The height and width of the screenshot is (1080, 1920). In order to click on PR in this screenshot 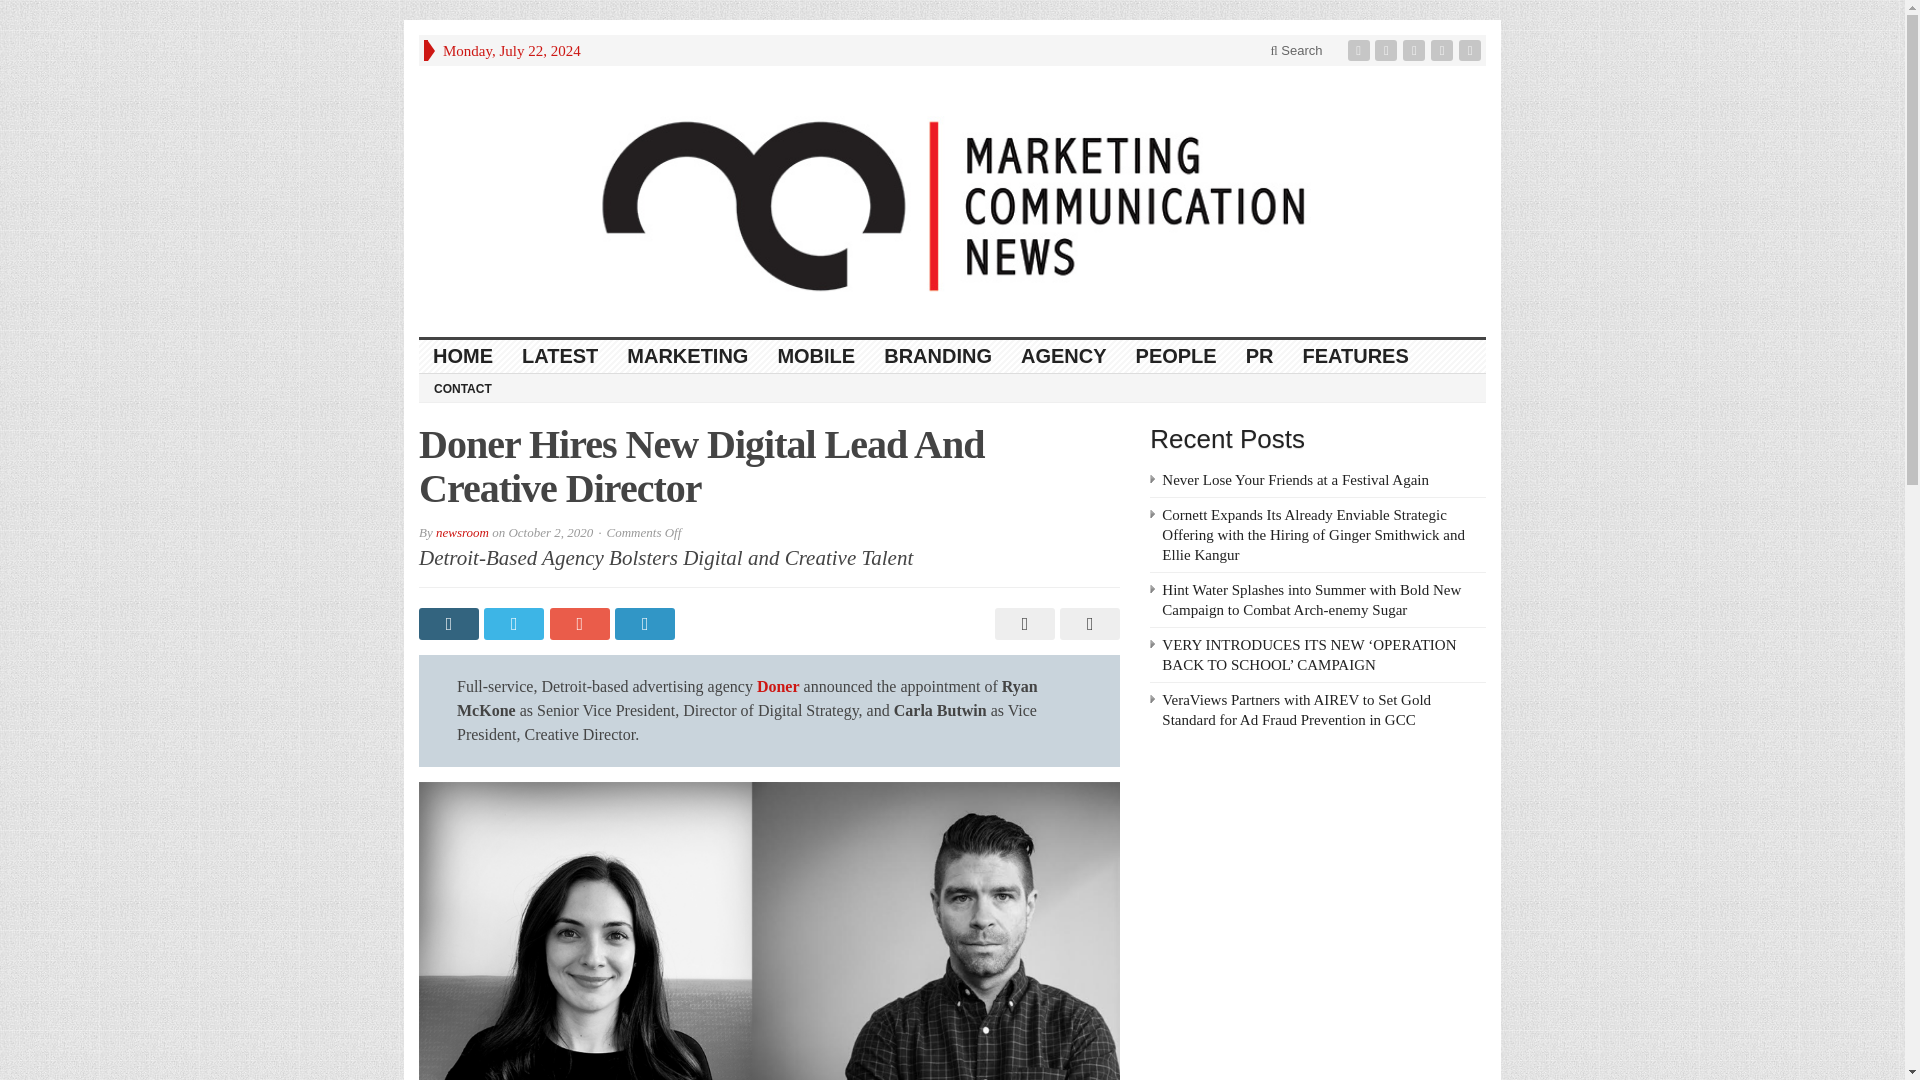, I will do `click(1260, 356)`.